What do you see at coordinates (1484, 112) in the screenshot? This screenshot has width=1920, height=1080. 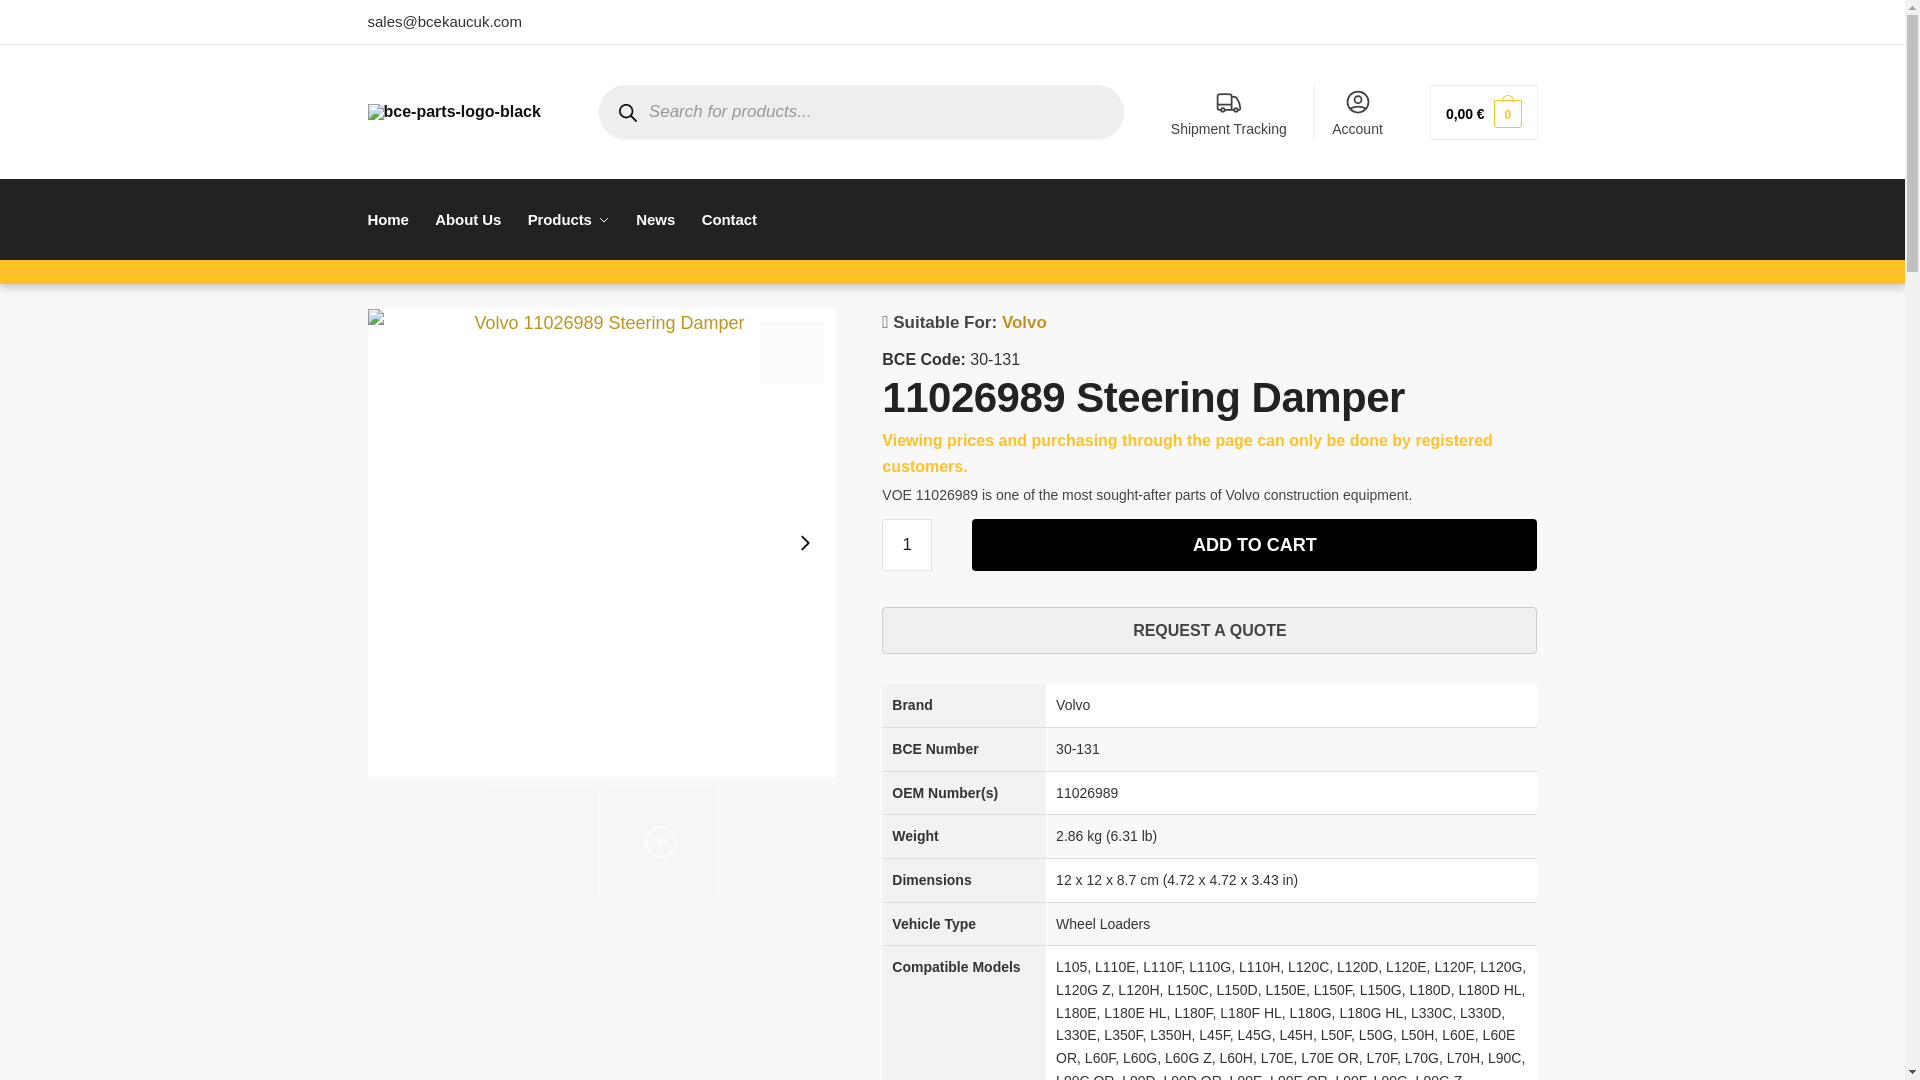 I see `View your shopping cart` at bounding box center [1484, 112].